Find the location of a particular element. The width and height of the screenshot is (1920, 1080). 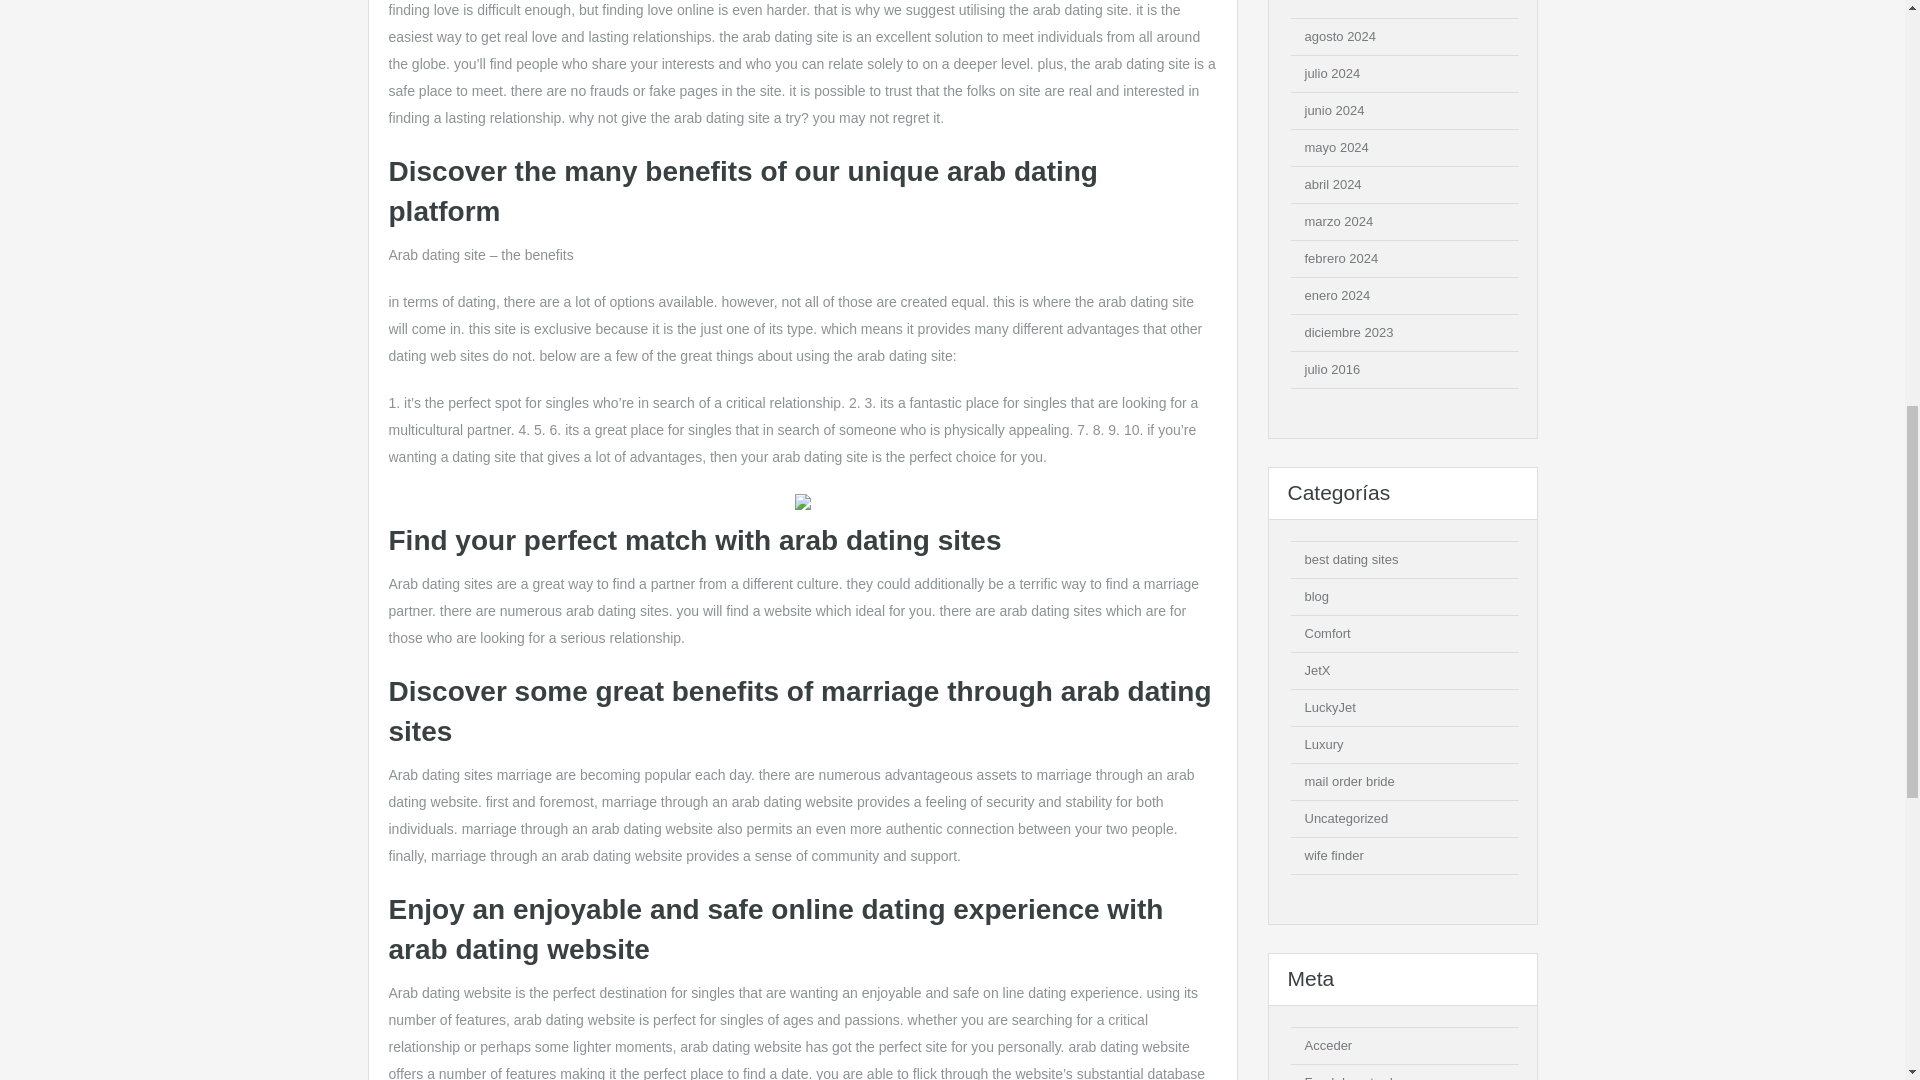

mayo 2024 is located at coordinates (1335, 148).